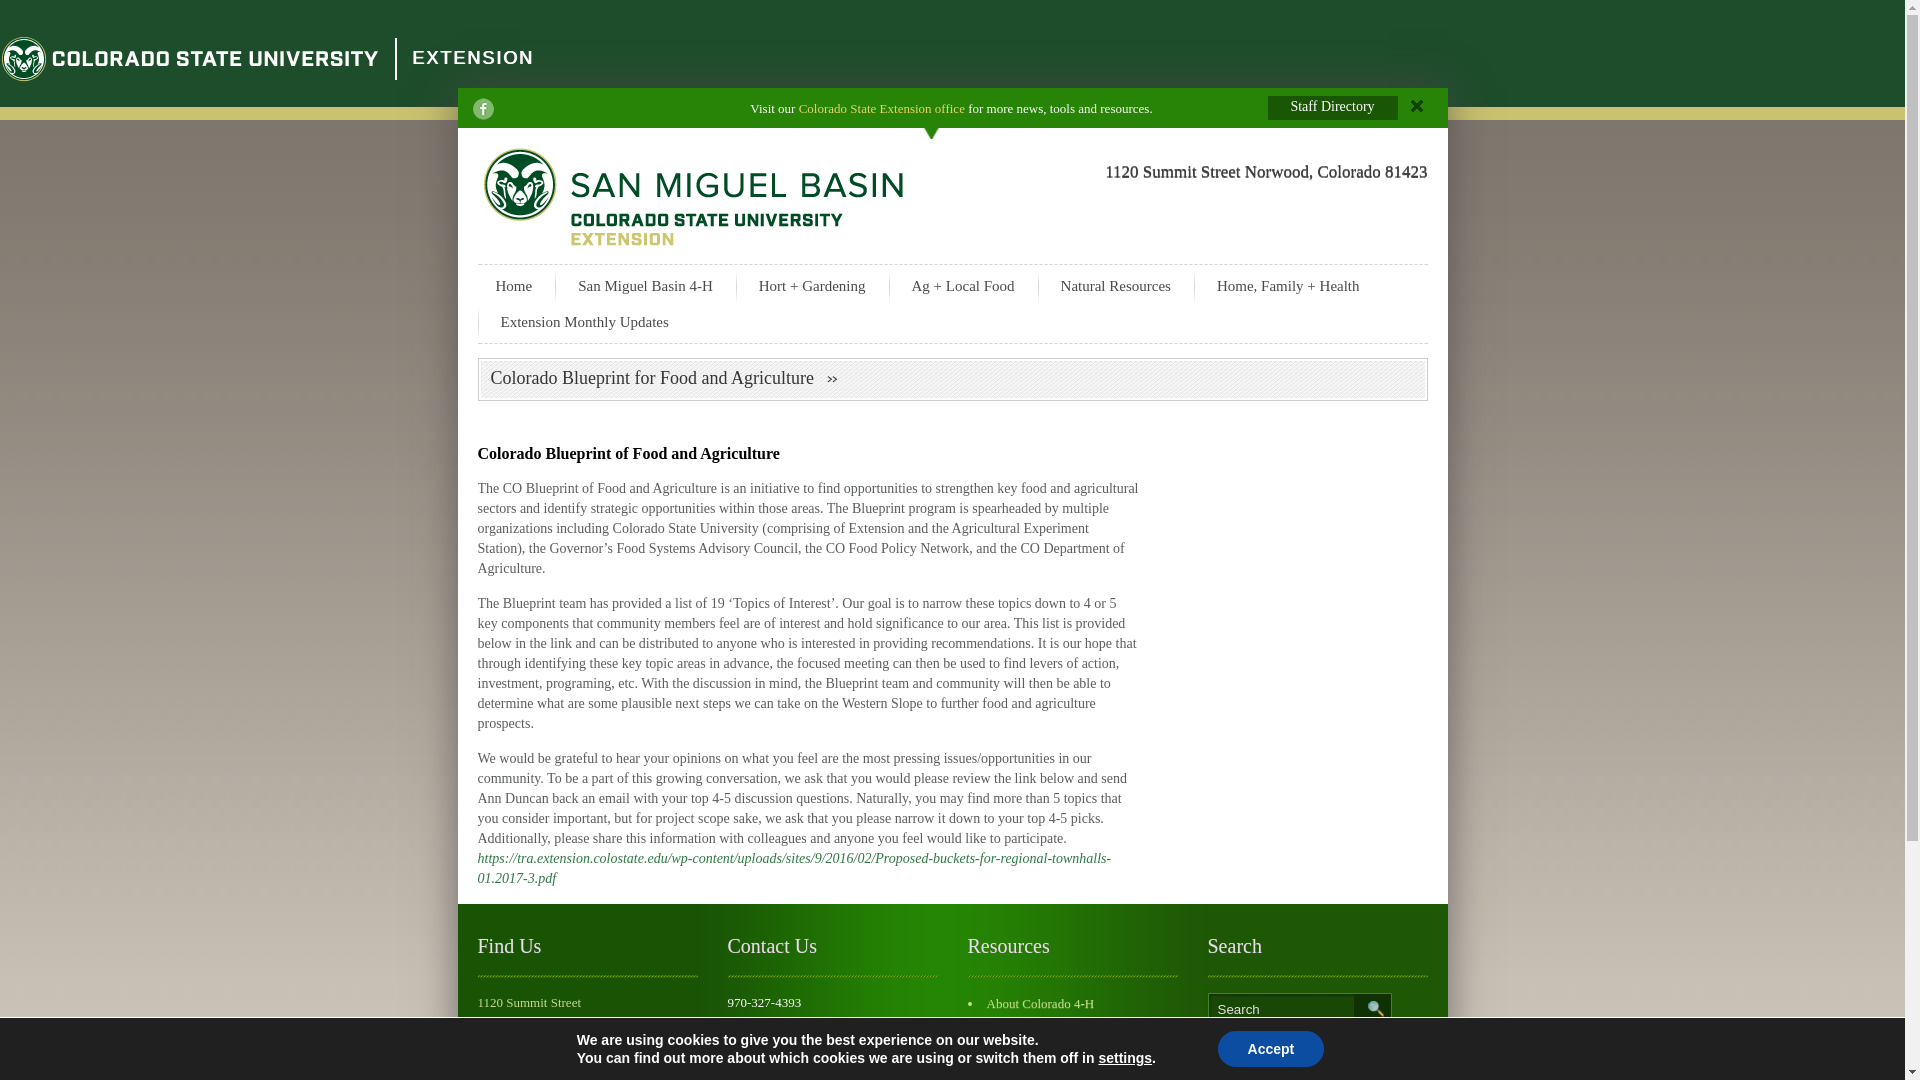 Image resolution: width=1920 pixels, height=1080 pixels. Describe the element at coordinates (1040, 1002) in the screenshot. I see `About Colorado 4-H` at that location.